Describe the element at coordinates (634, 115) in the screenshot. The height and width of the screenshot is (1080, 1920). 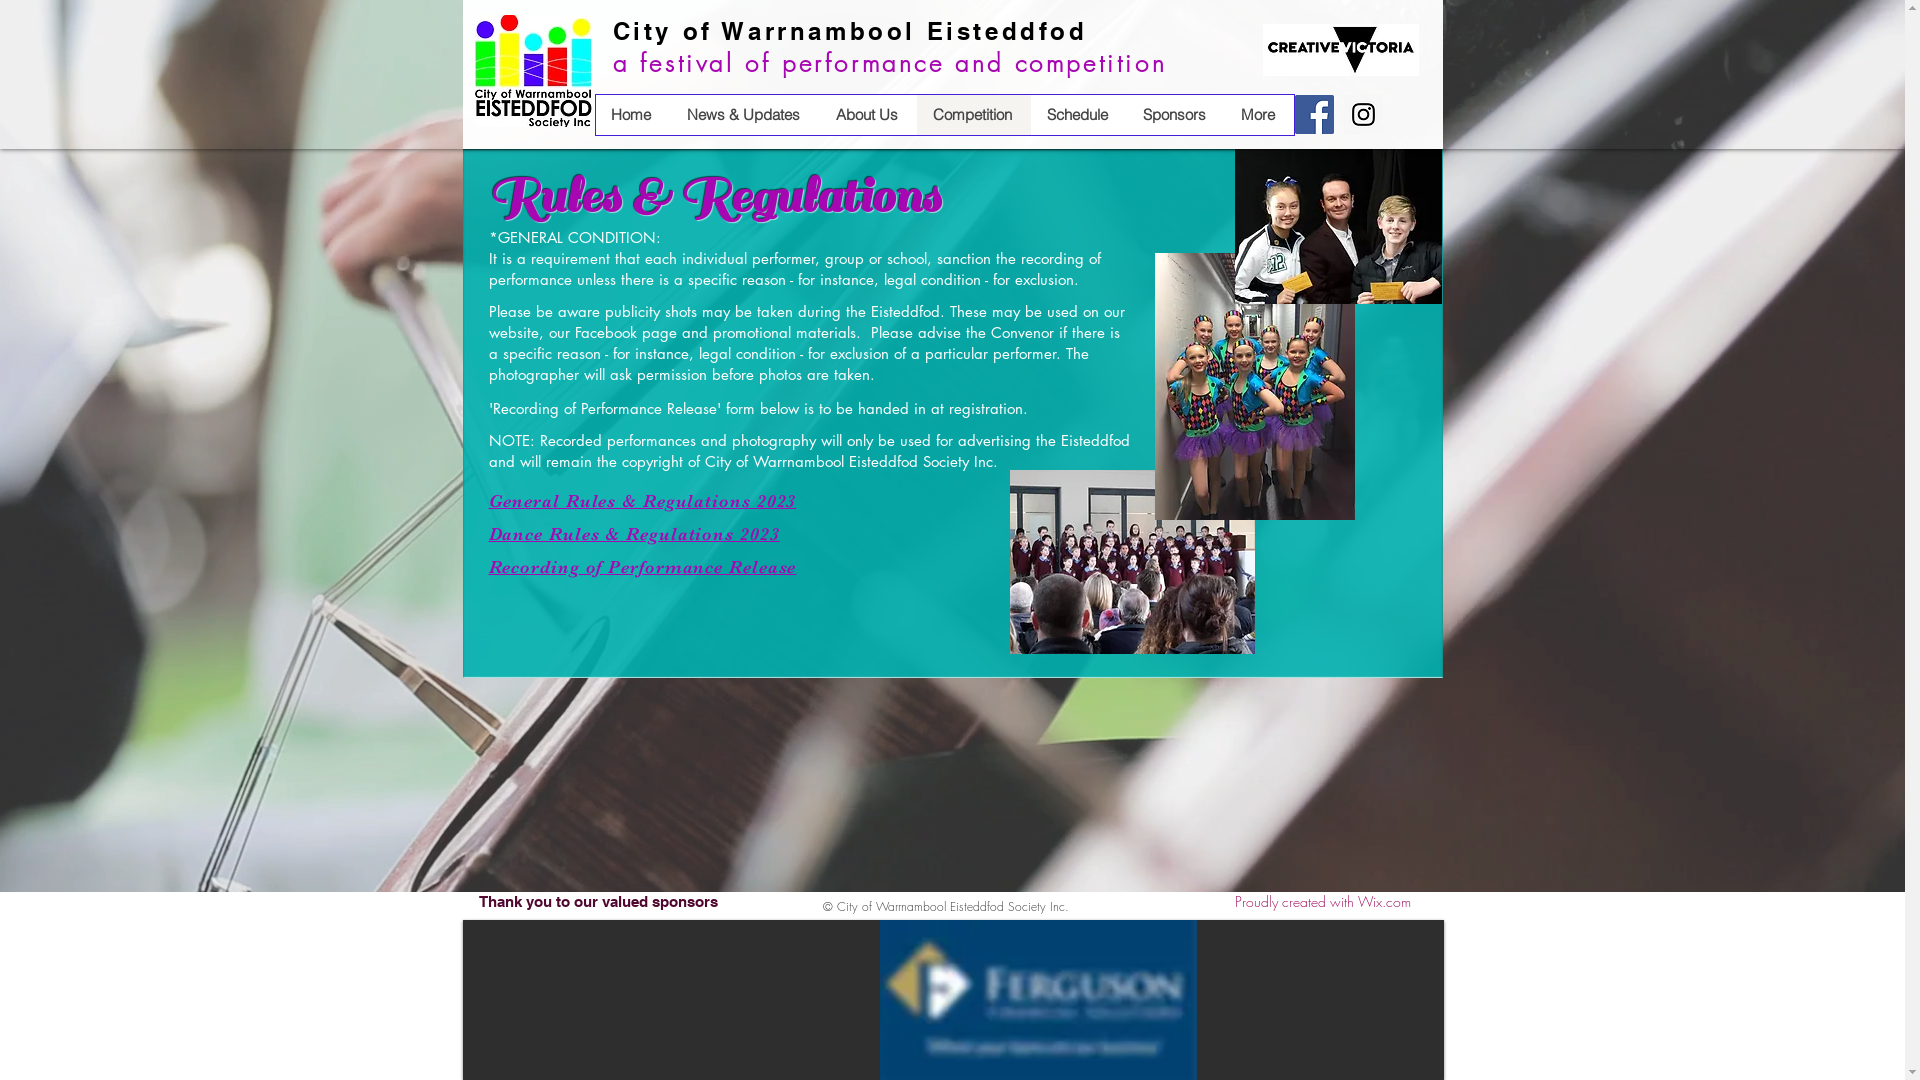
I see `Home` at that location.